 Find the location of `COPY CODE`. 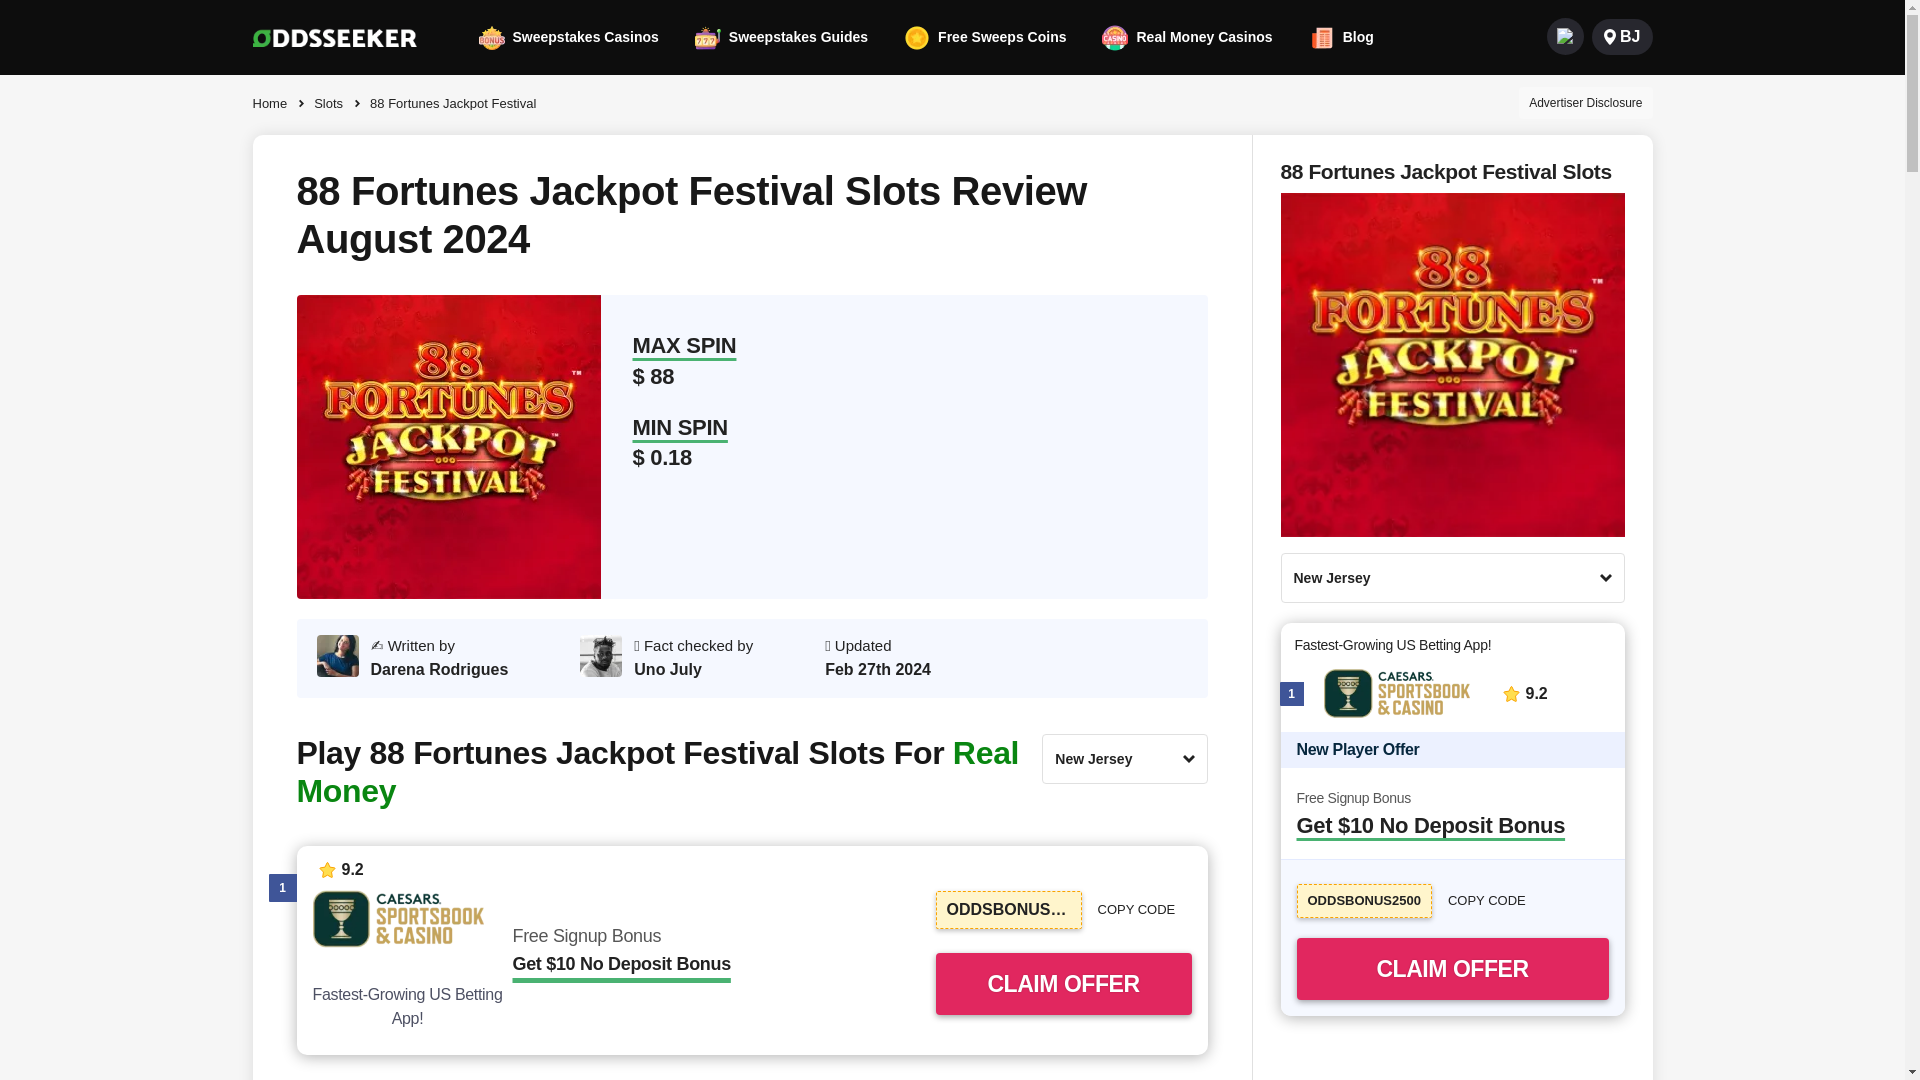

COPY CODE is located at coordinates (1145, 910).